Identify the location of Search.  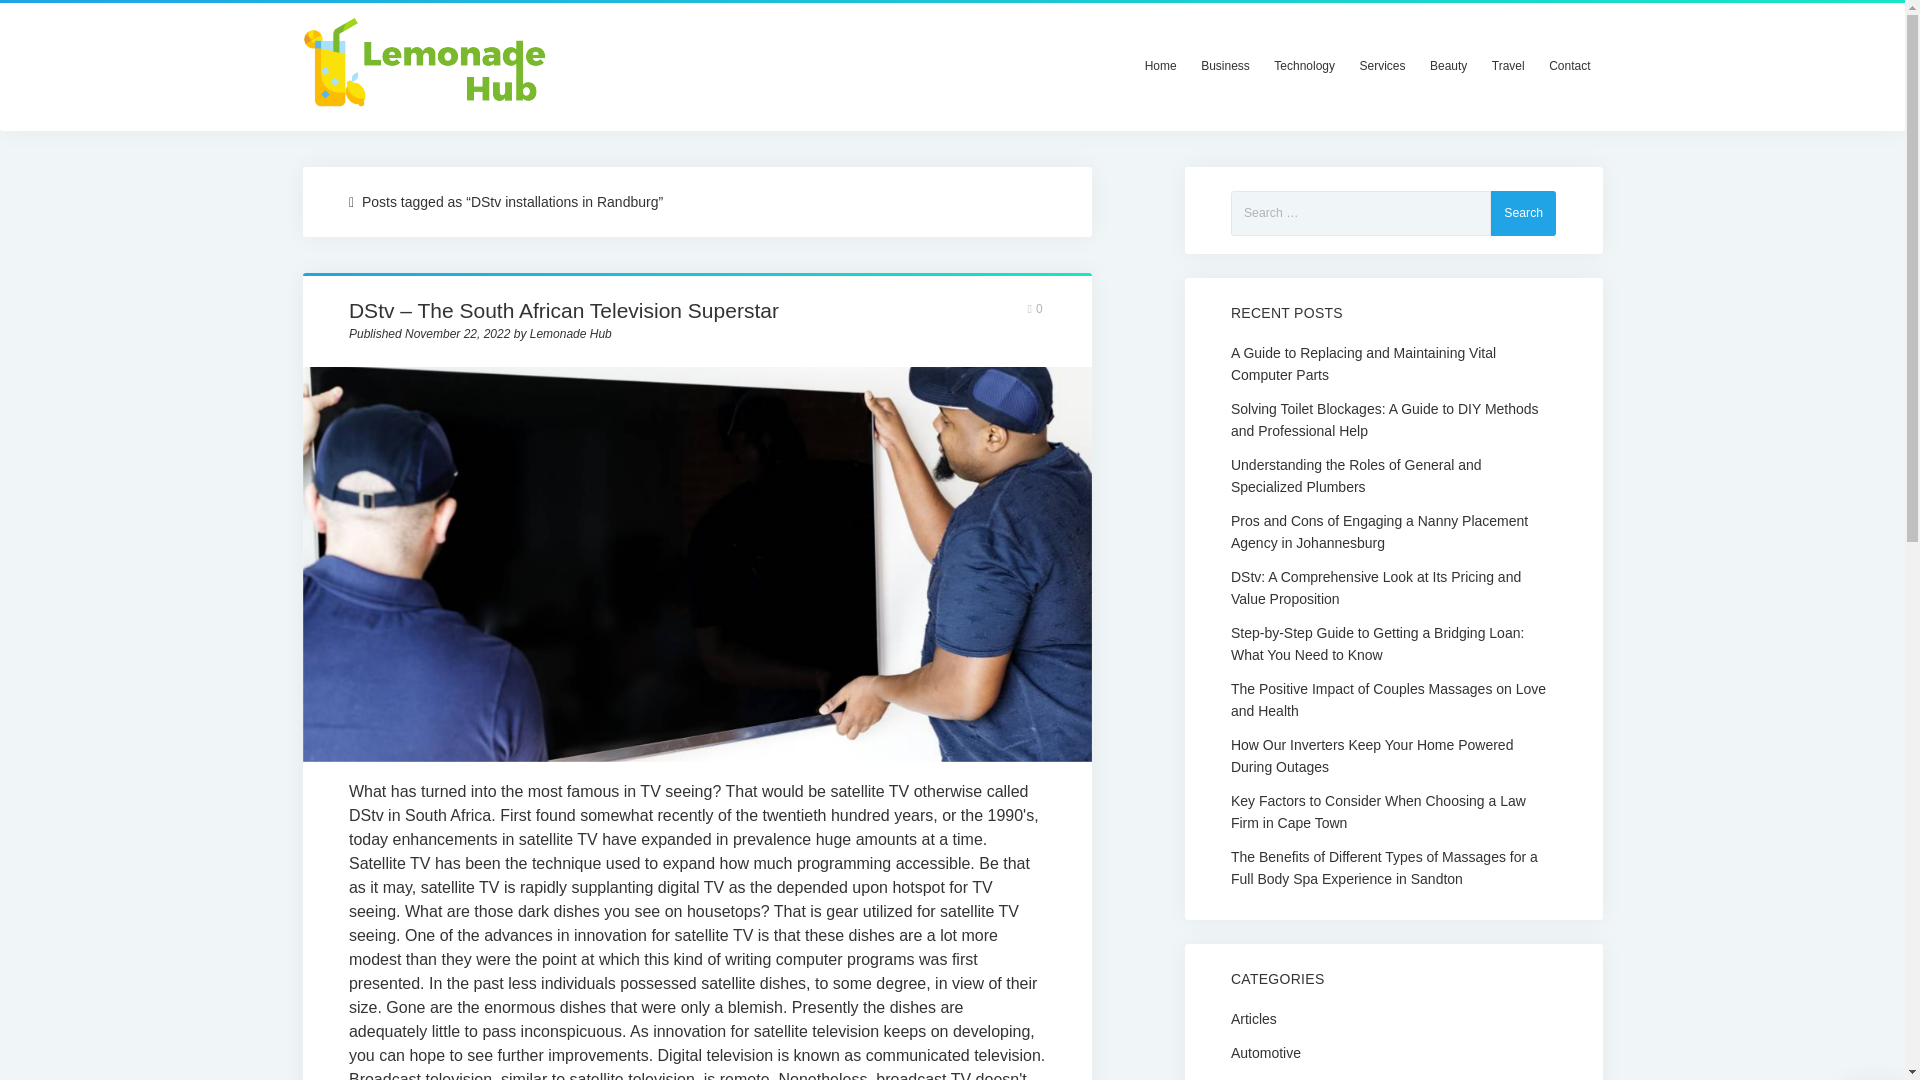
(1523, 214).